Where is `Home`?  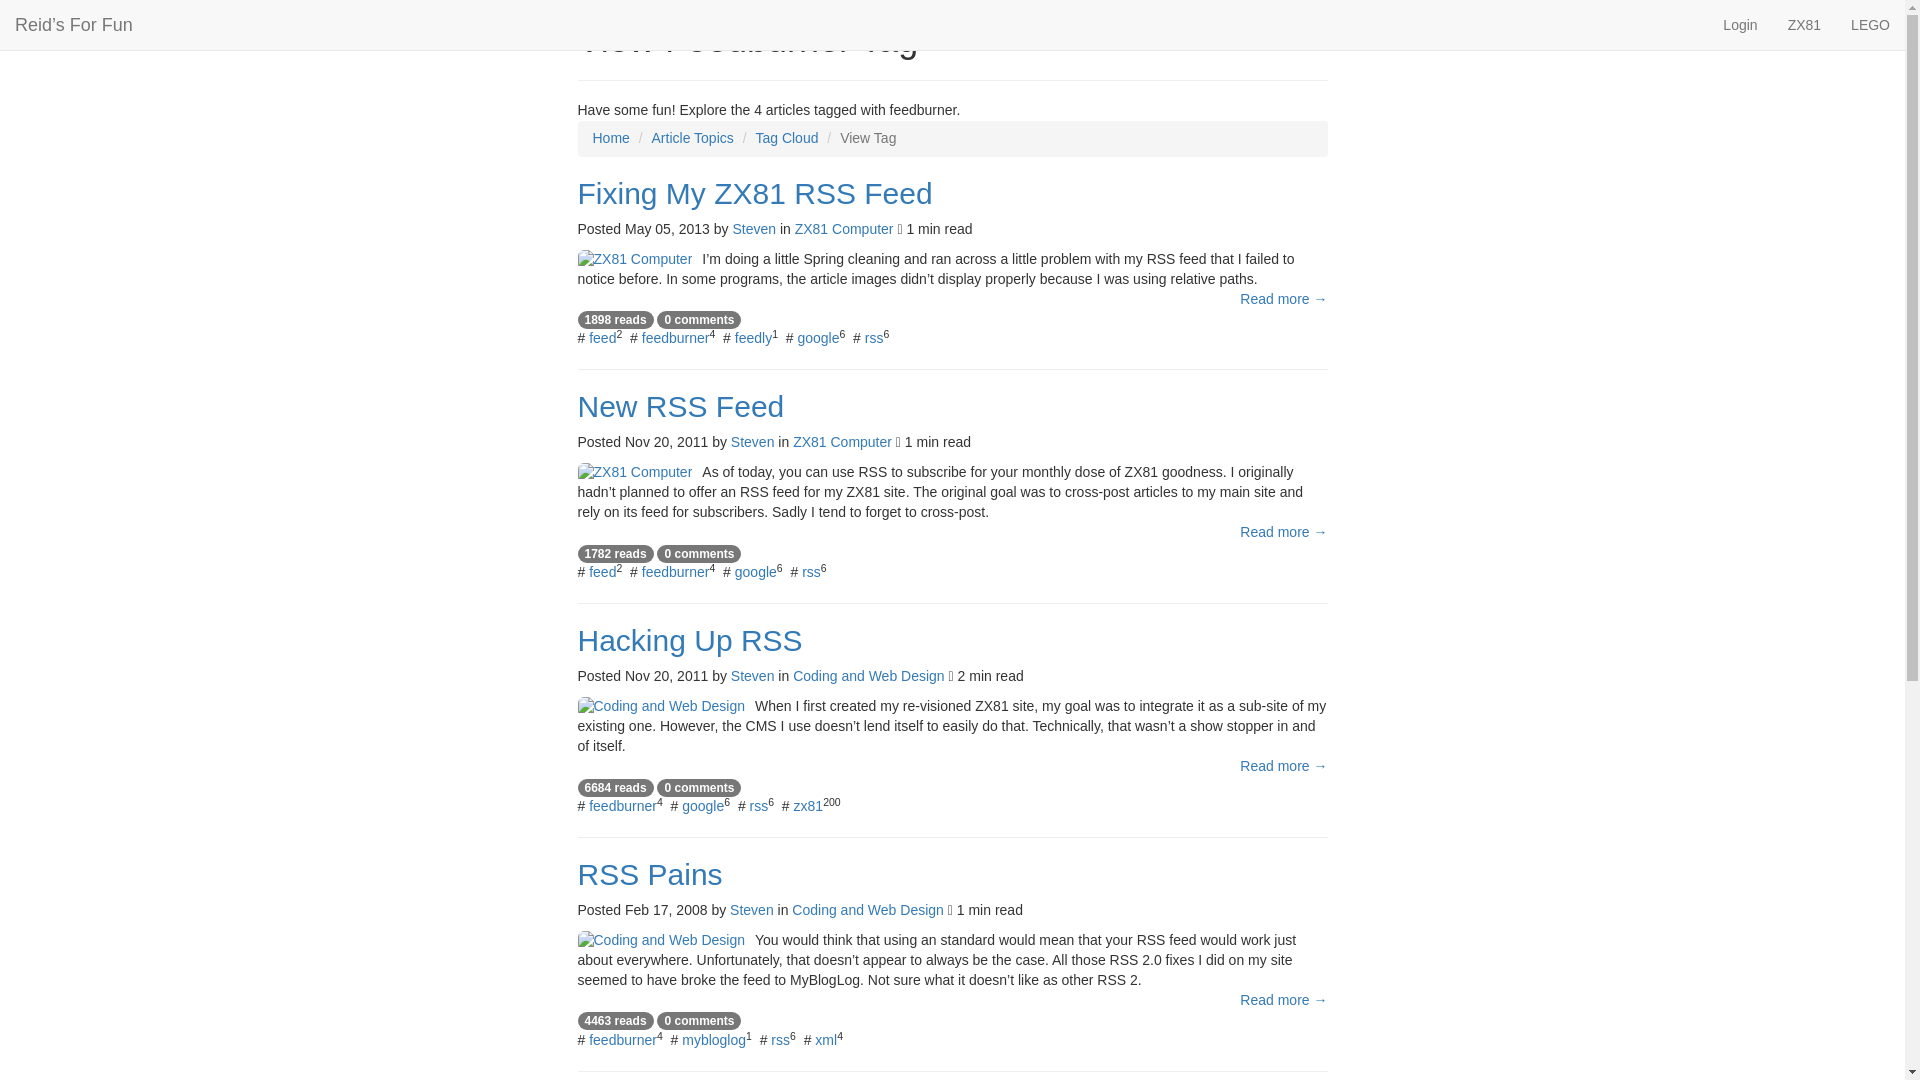 Home is located at coordinates (610, 137).